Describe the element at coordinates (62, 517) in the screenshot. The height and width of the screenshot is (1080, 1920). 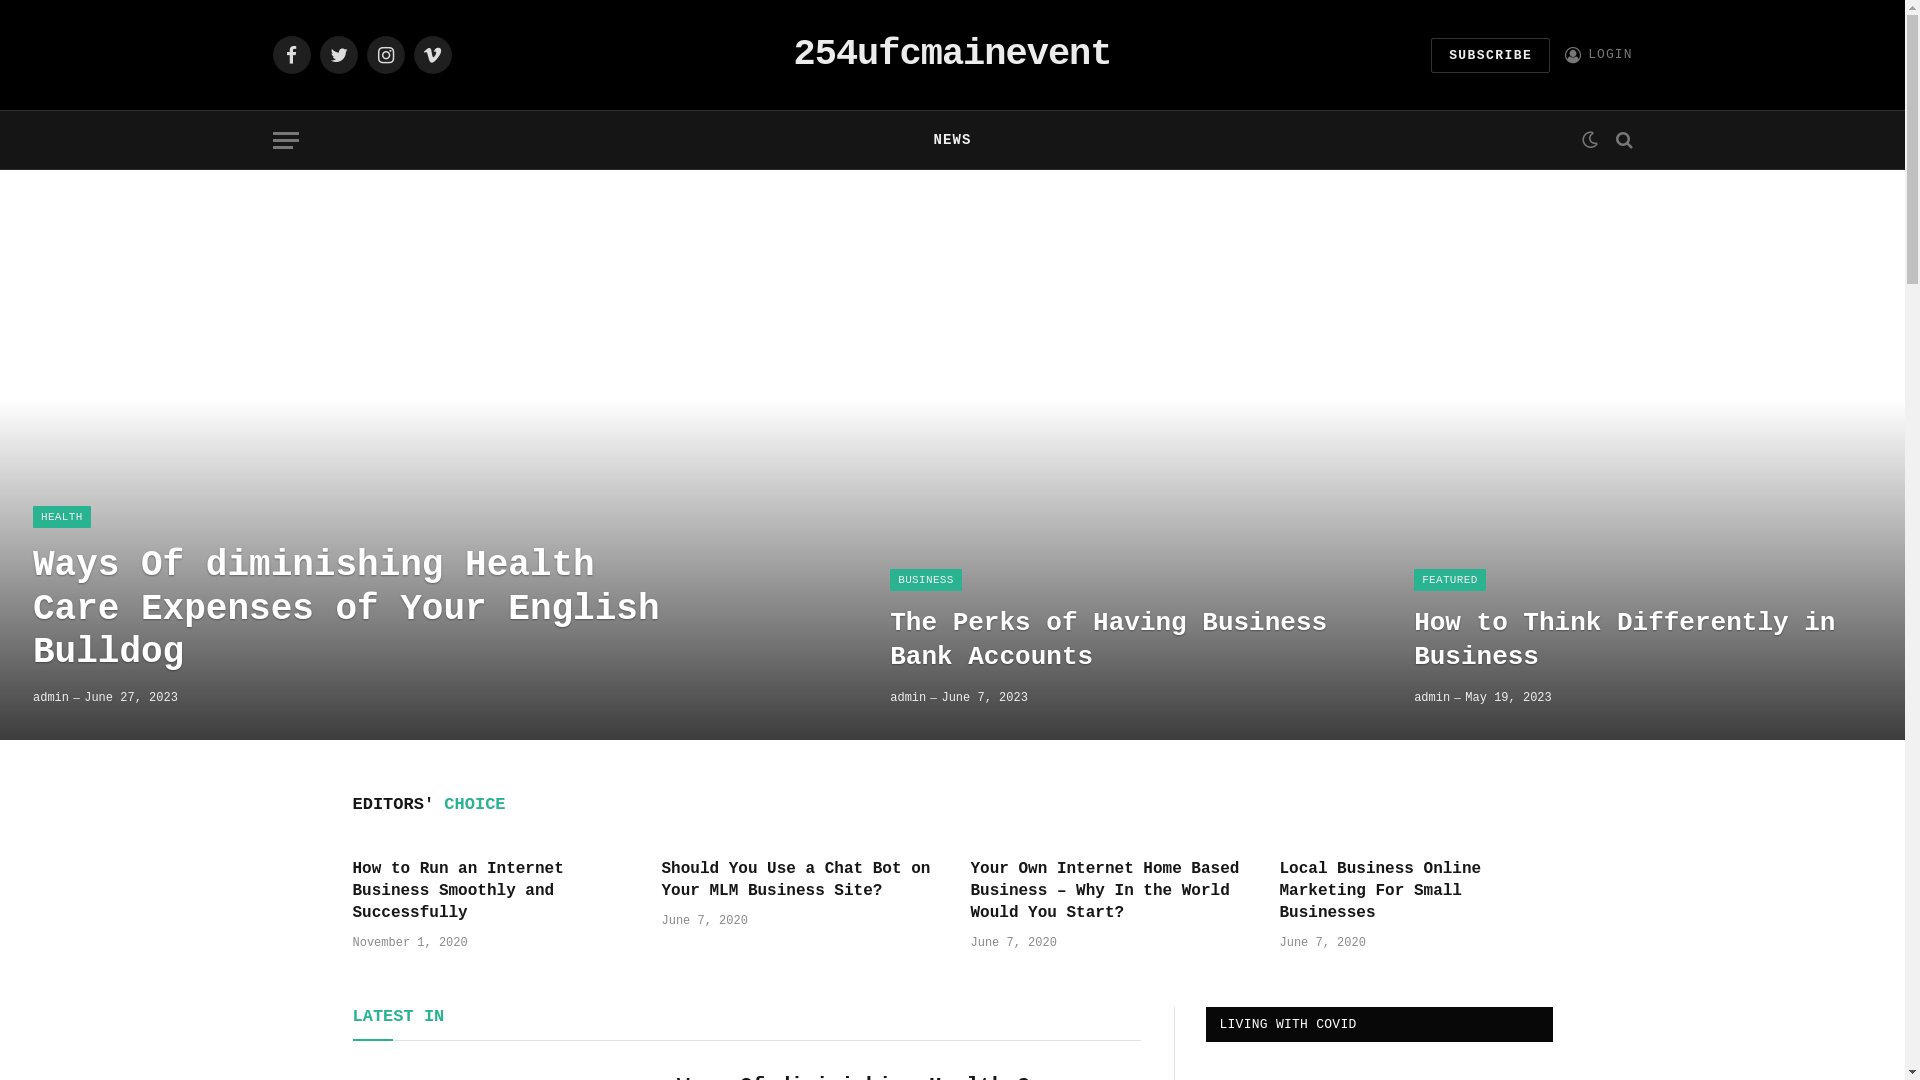
I see `HEALTH` at that location.